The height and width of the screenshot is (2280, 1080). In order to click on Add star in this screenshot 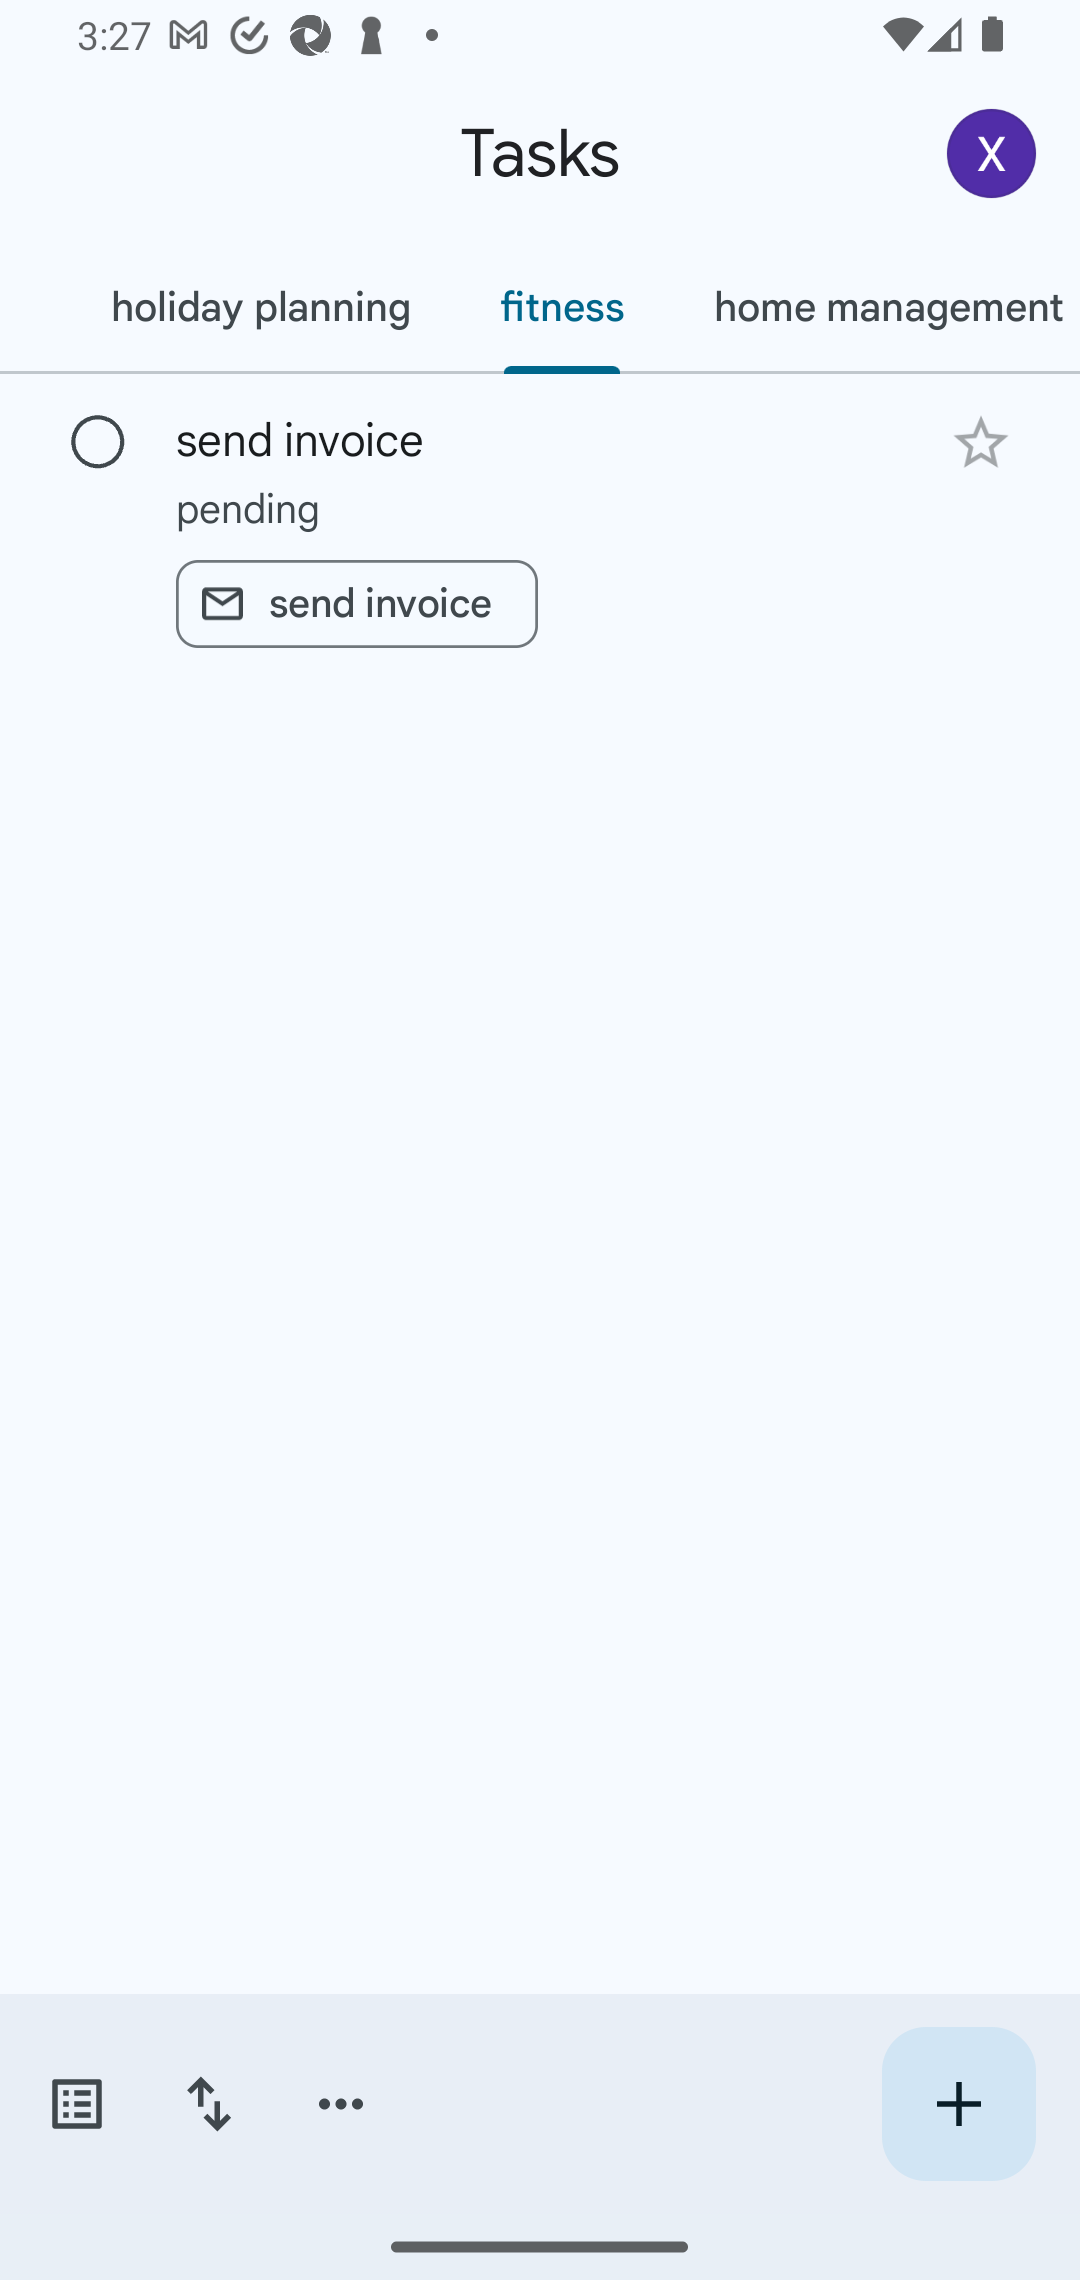, I will do `click(980, 442)`.